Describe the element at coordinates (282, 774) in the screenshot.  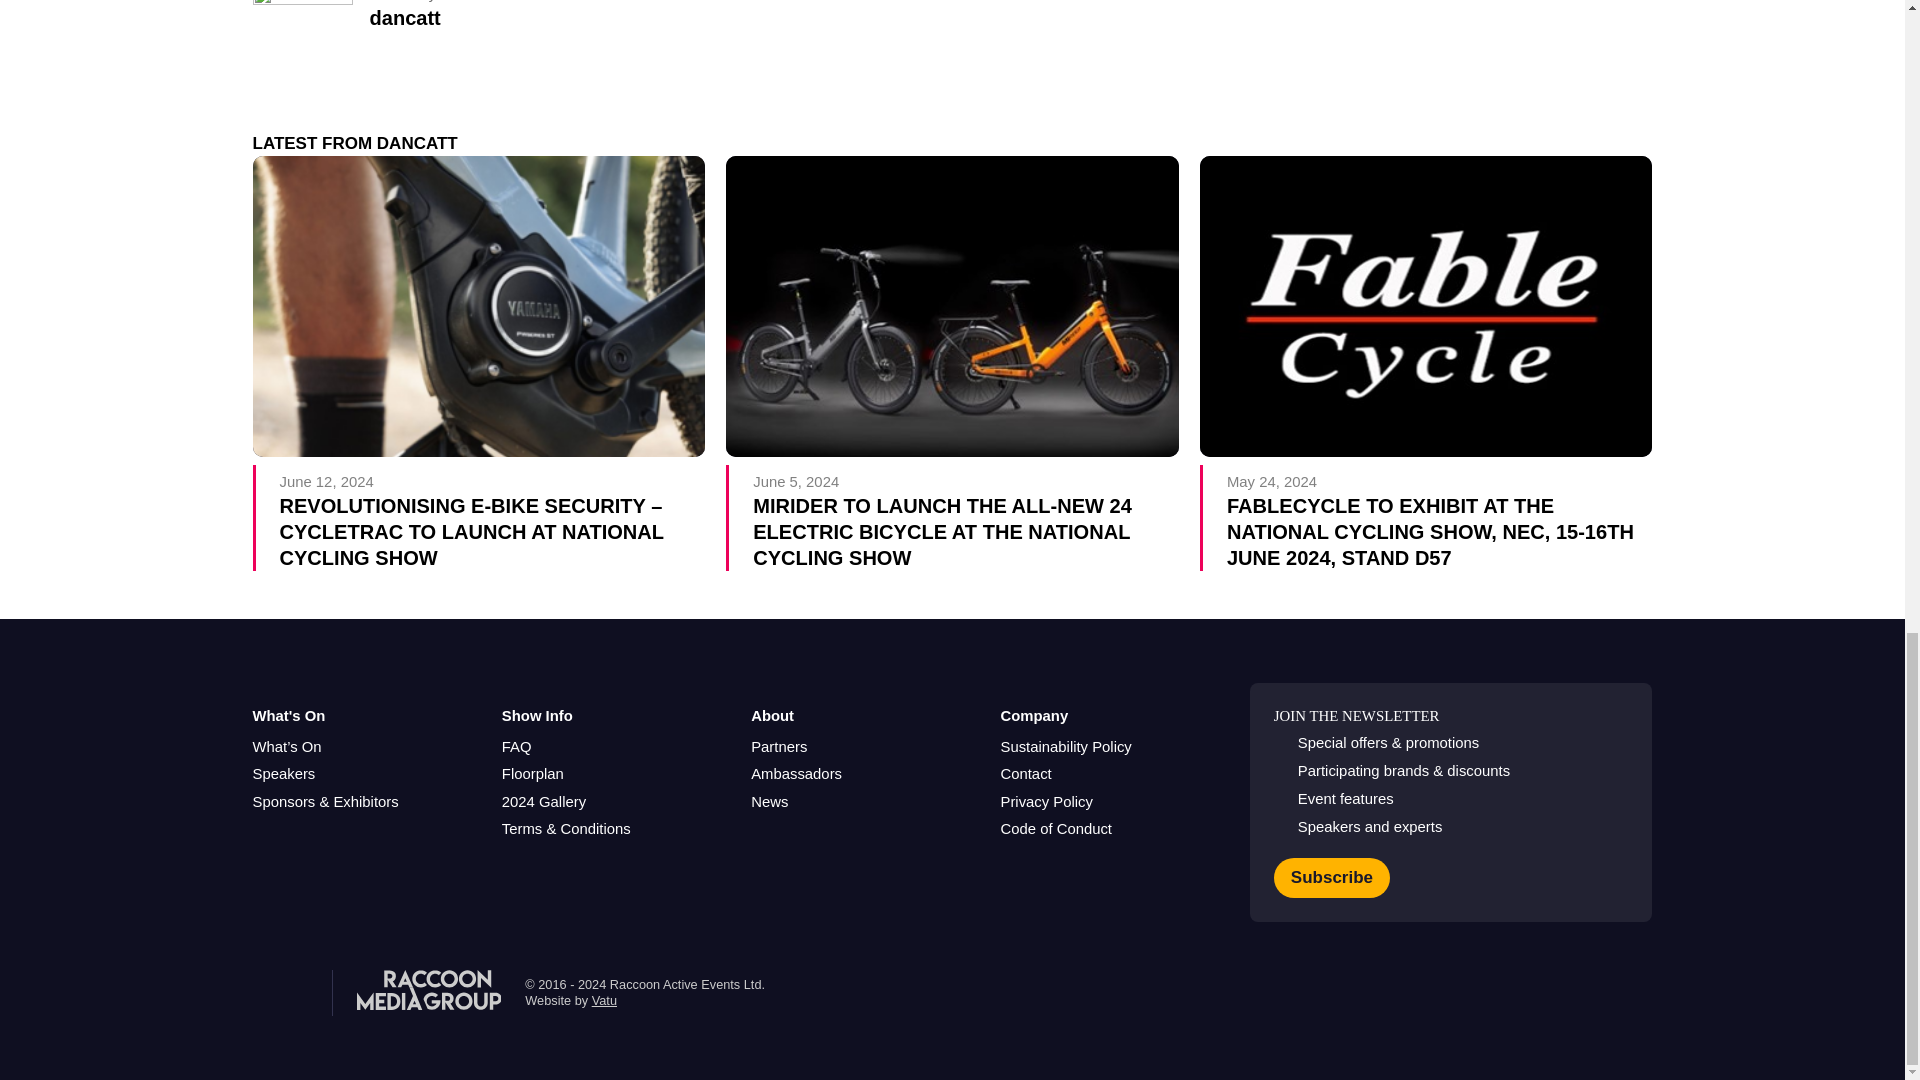
I see `Speakers` at that location.